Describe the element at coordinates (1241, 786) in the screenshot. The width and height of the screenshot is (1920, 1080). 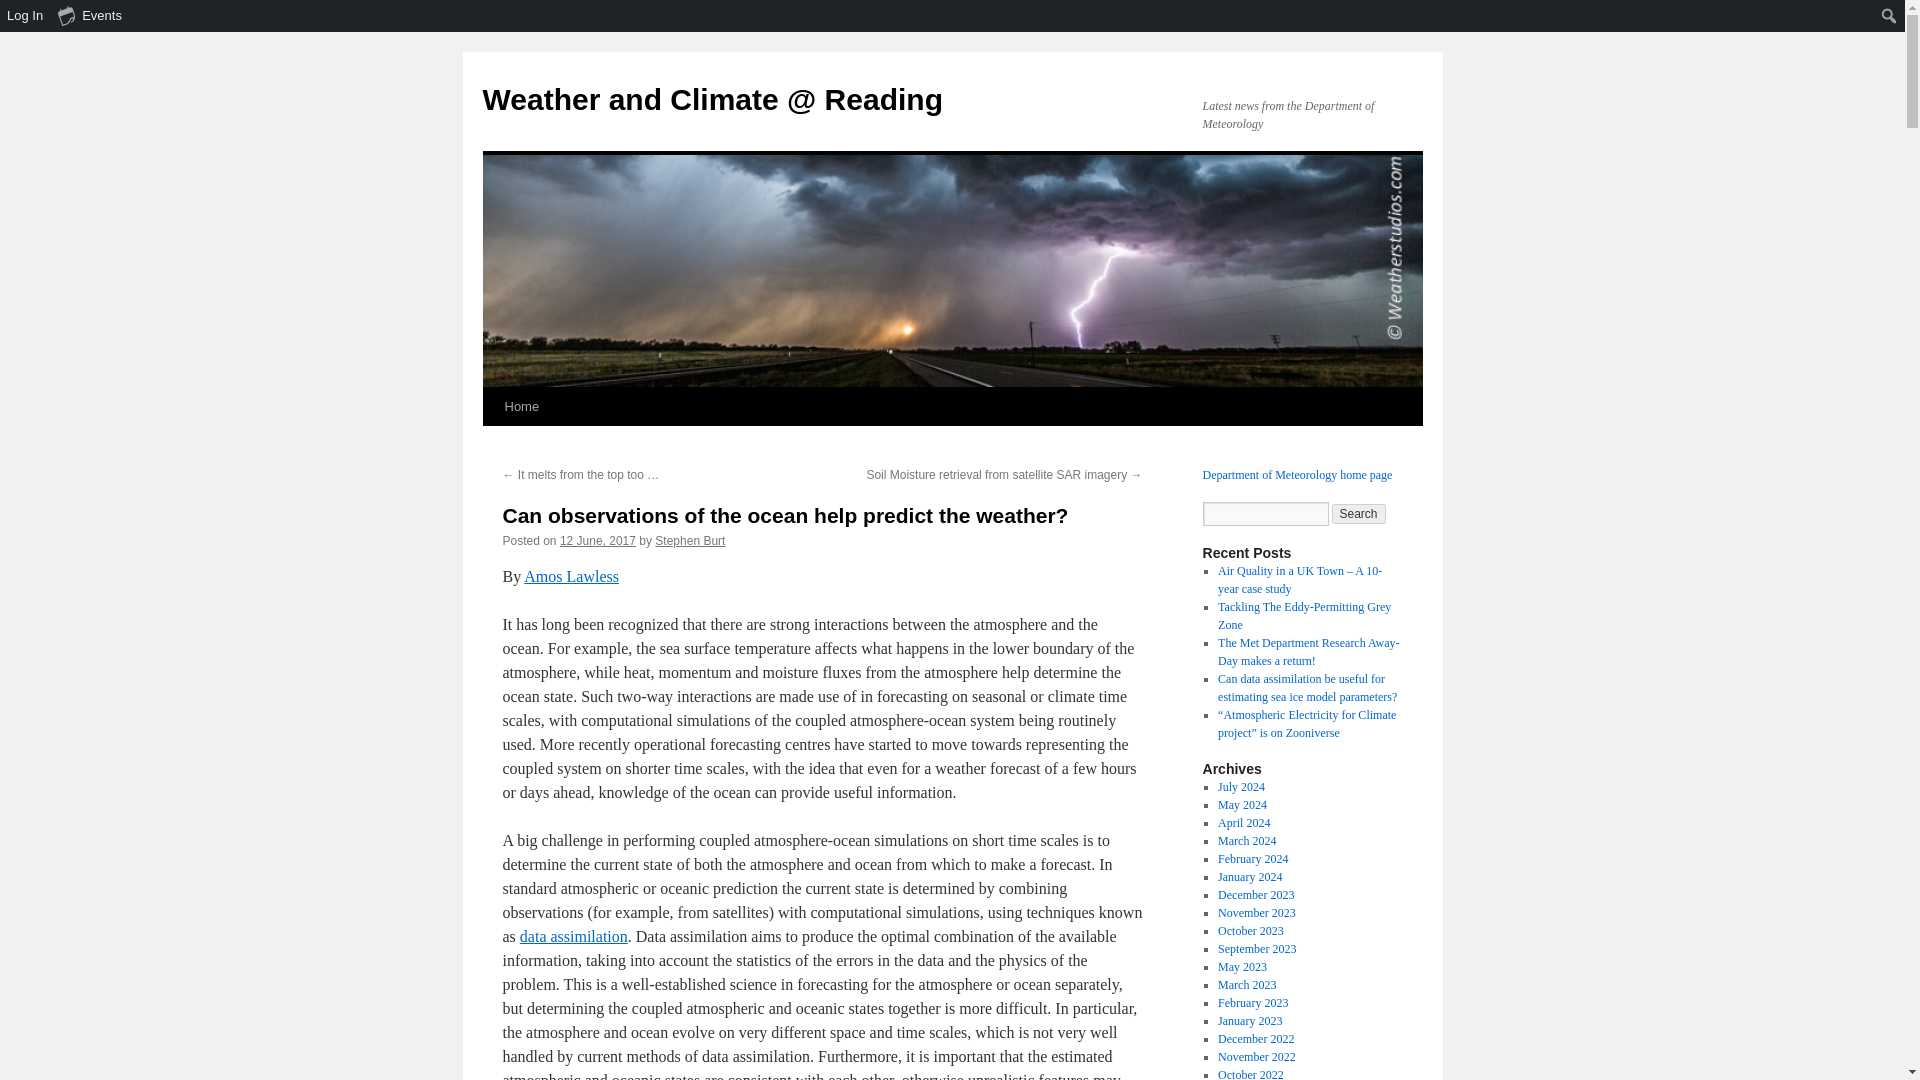
I see `July 2024` at that location.